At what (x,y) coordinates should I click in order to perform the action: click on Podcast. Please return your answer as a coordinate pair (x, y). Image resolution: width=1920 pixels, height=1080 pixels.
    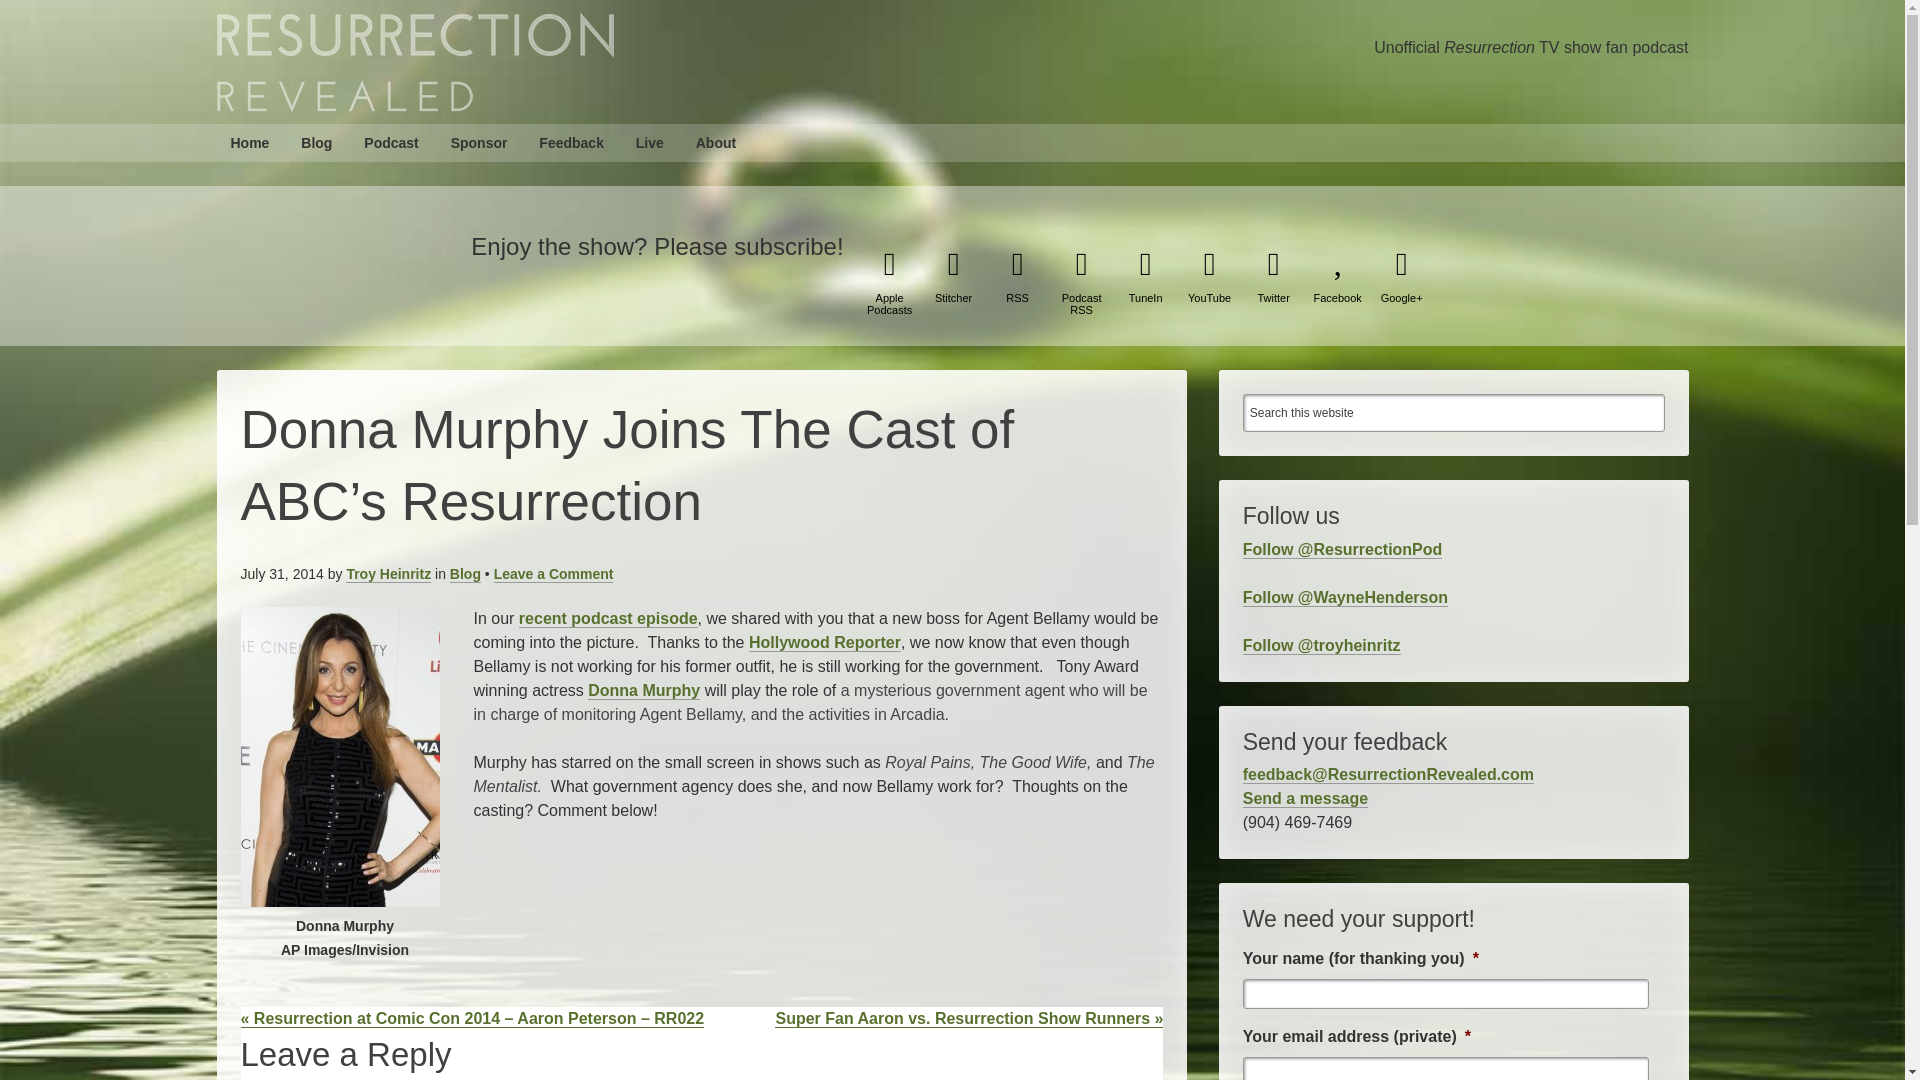
    Looking at the image, I should click on (390, 143).